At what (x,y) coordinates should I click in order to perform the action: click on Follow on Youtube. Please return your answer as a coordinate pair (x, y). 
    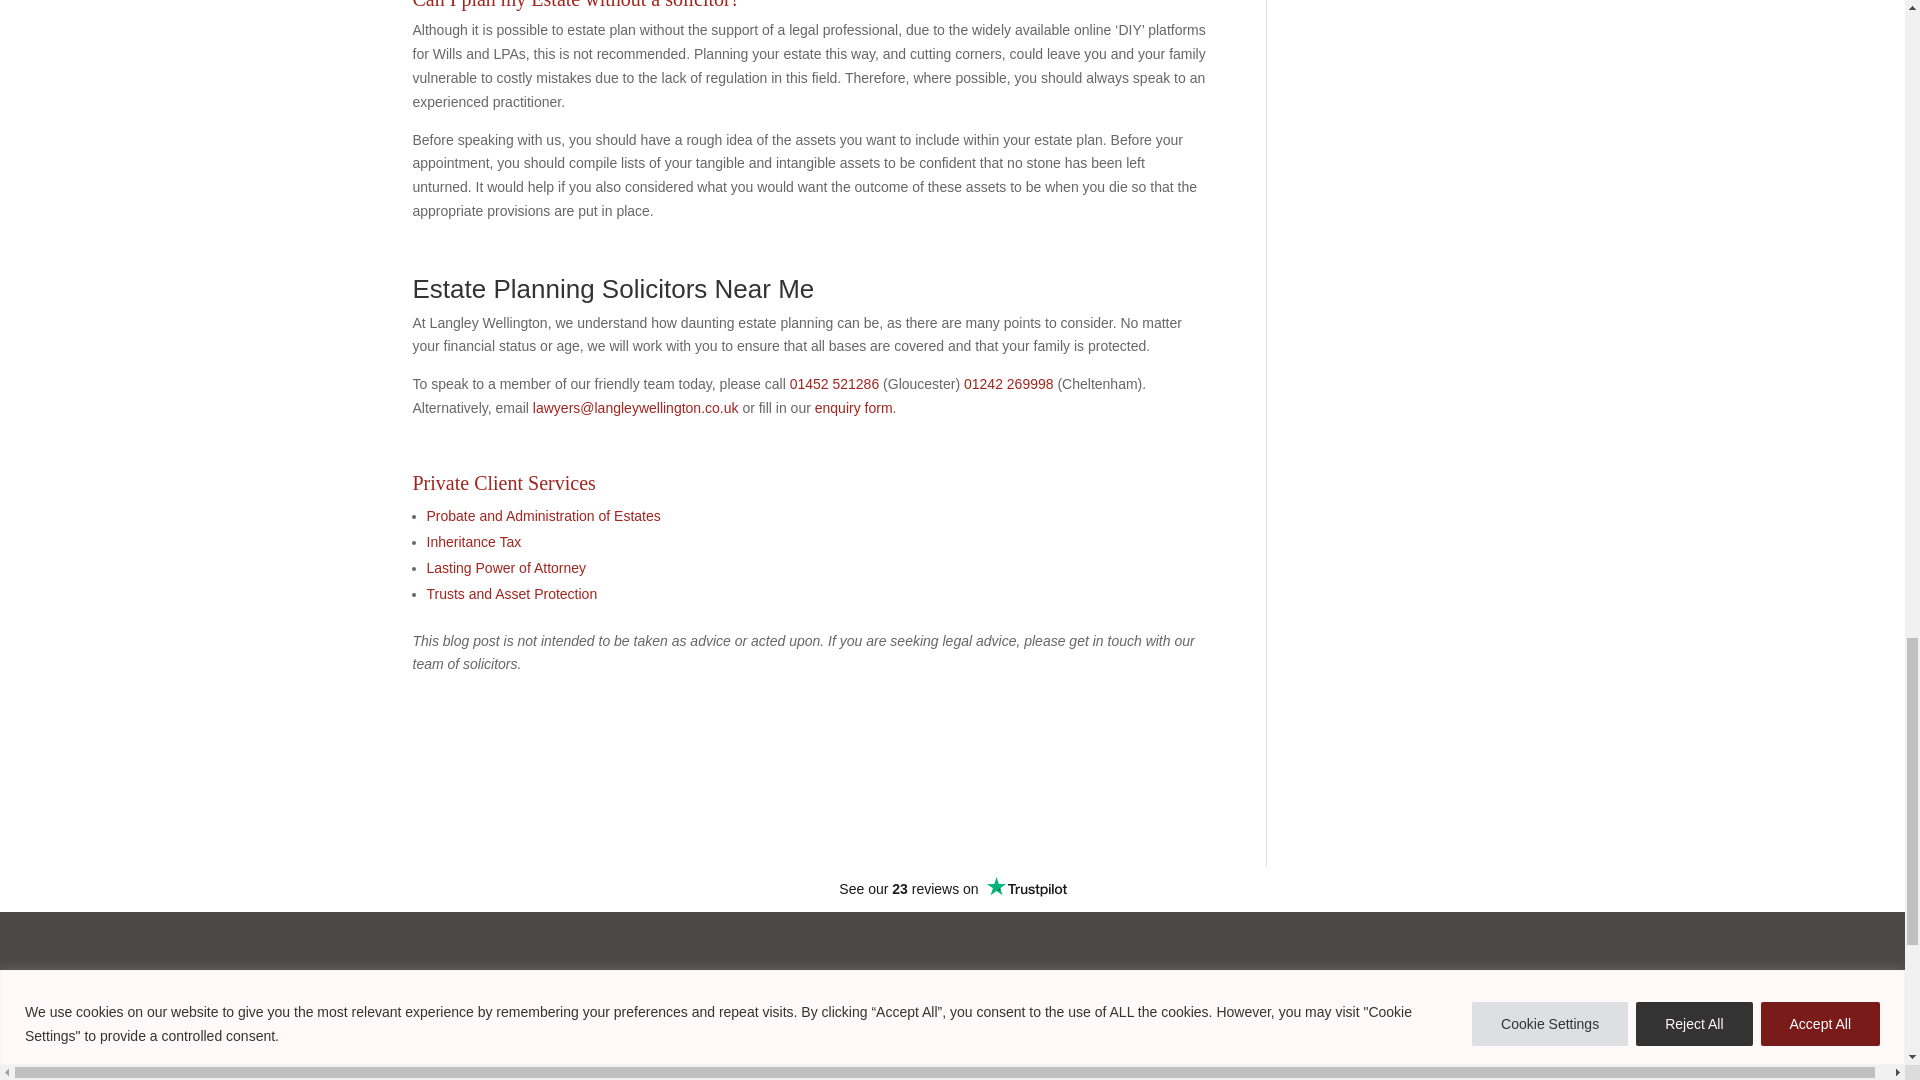
    Looking at the image, I should click on (336, 1074).